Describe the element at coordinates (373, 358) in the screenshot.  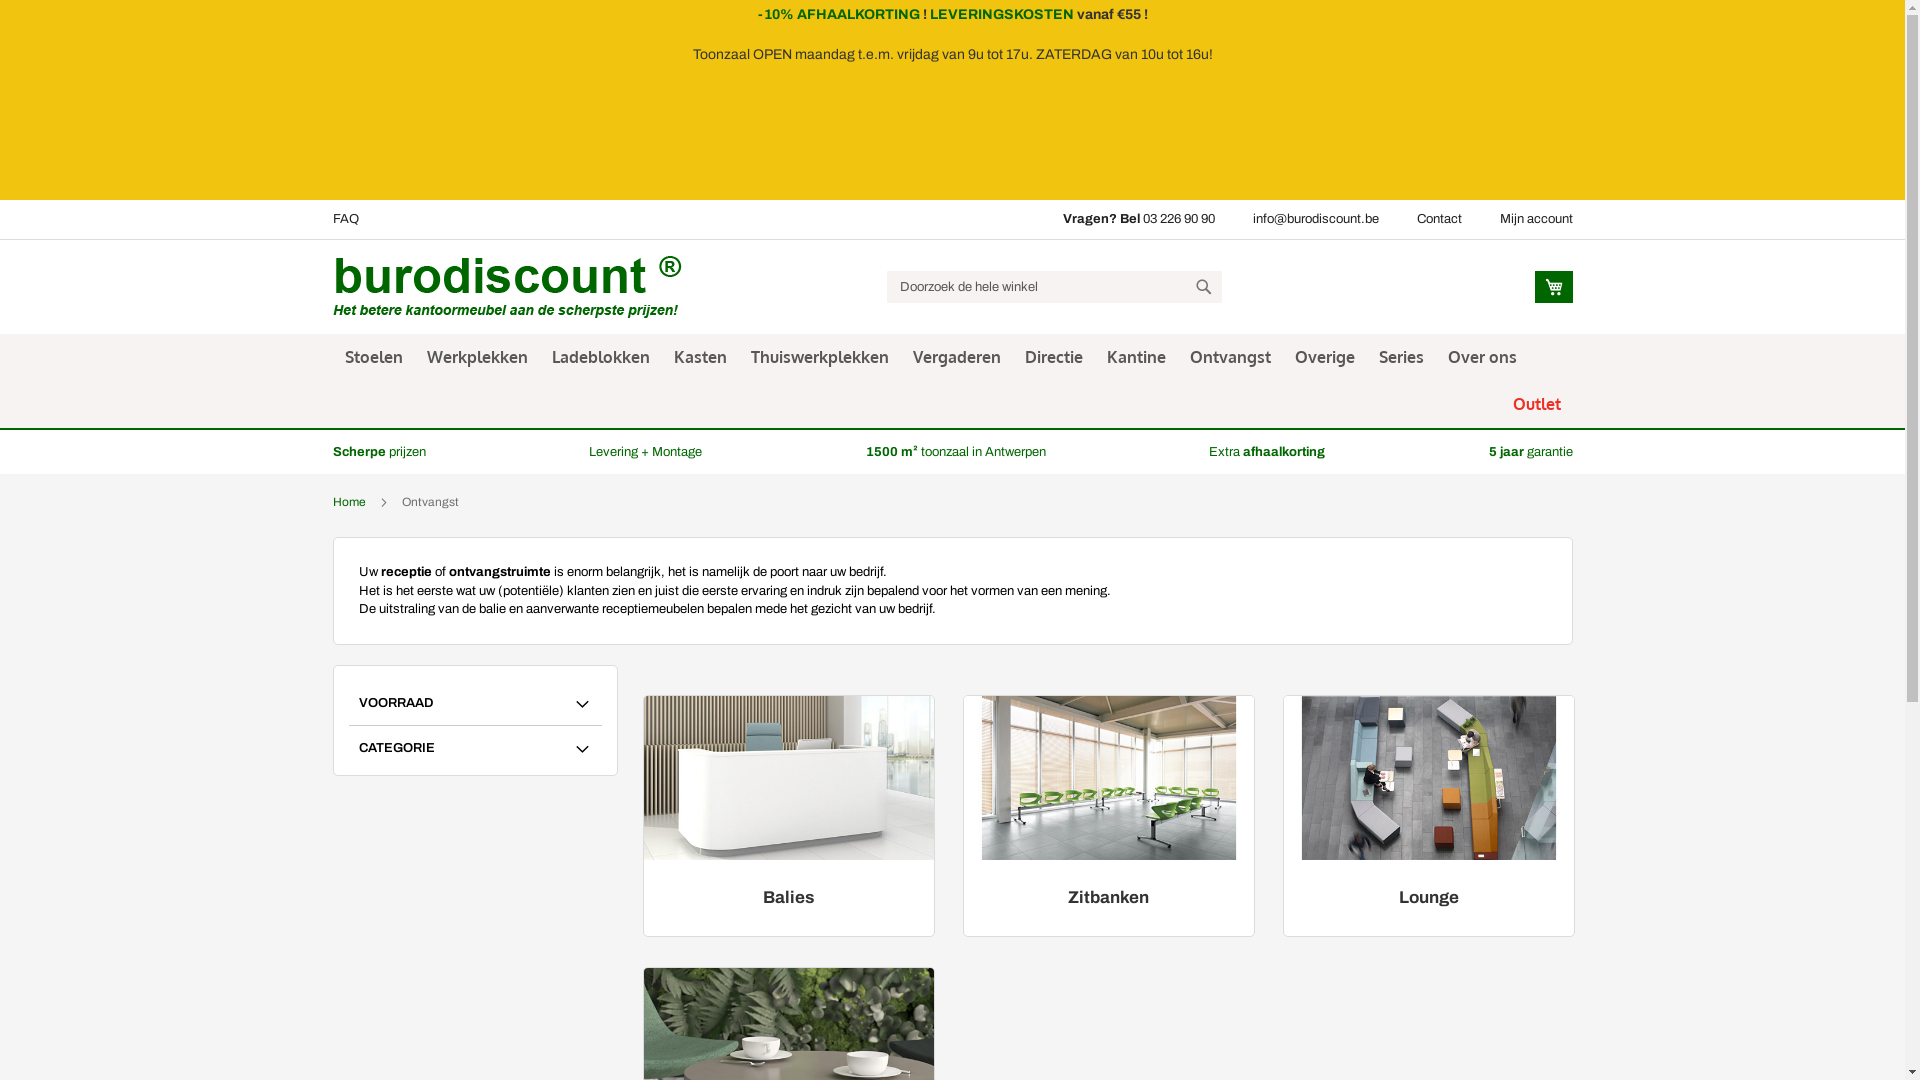
I see `Stoelen` at that location.